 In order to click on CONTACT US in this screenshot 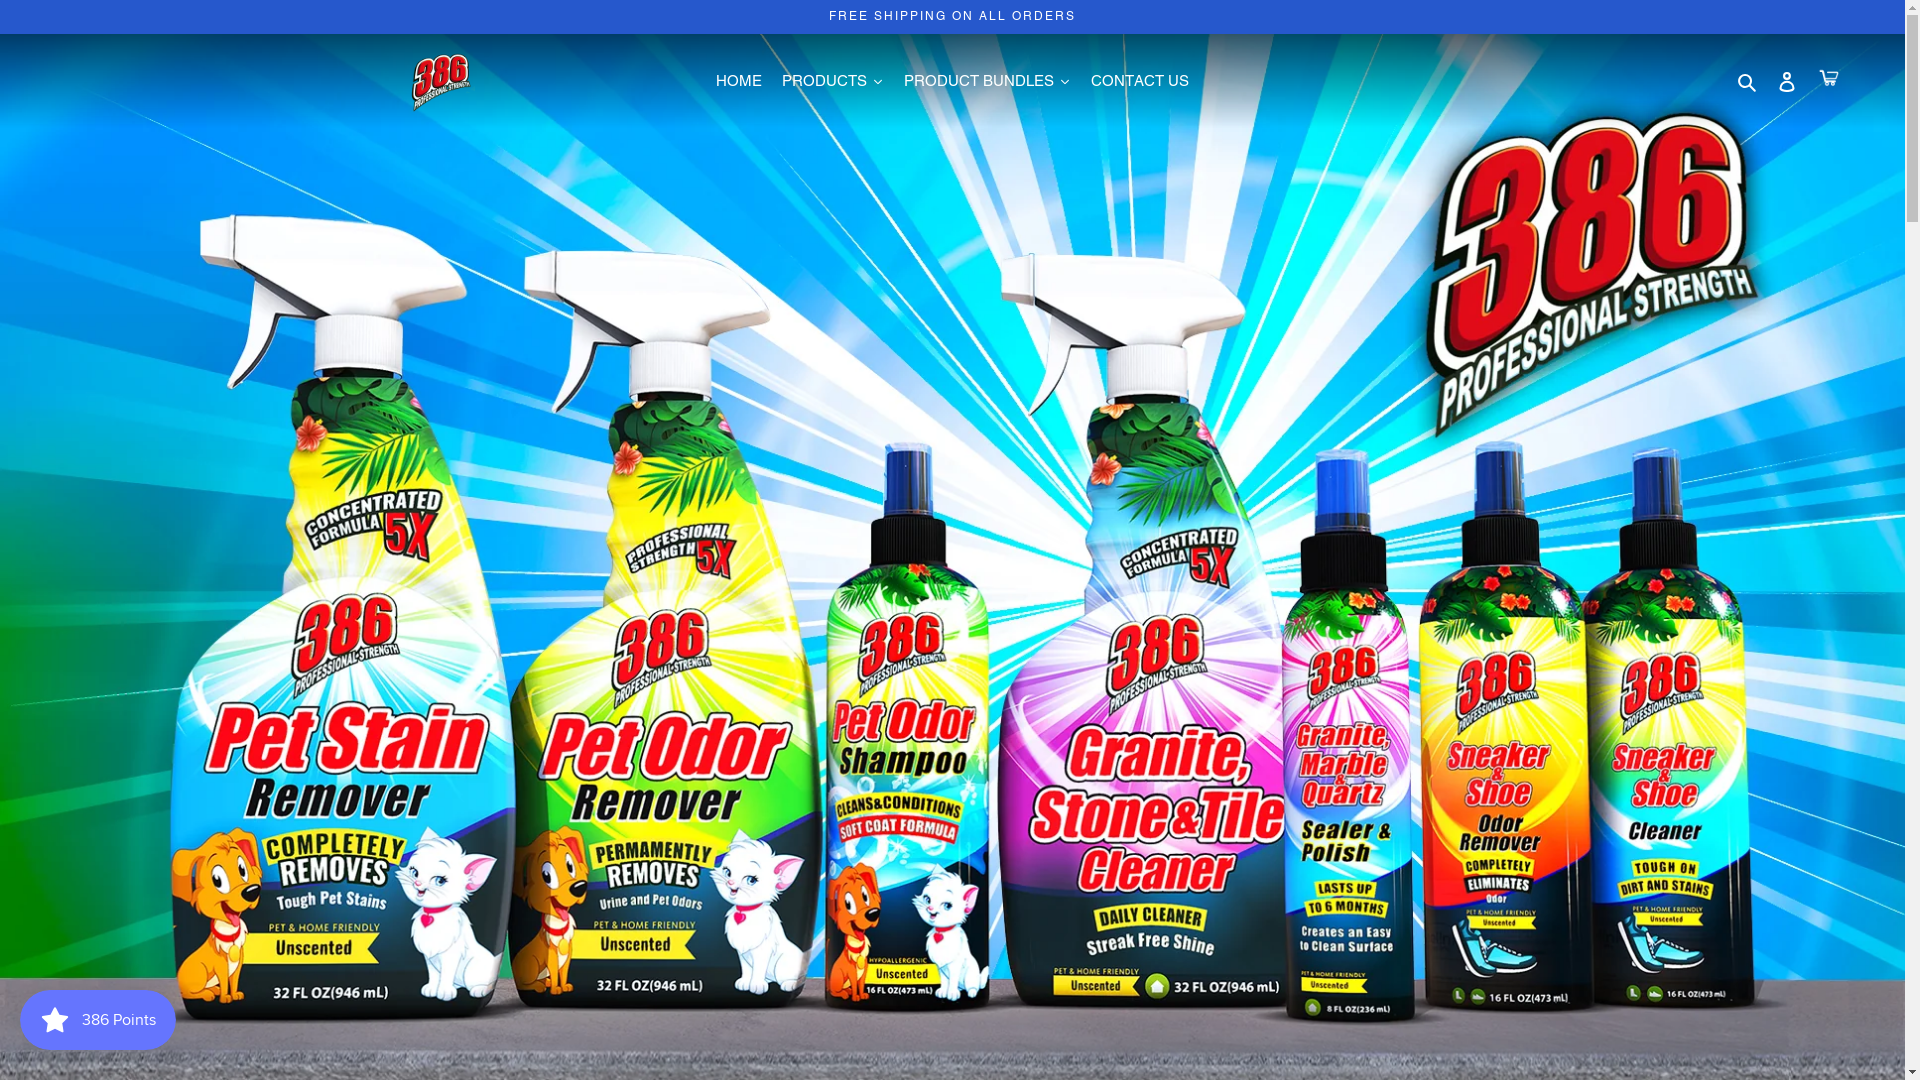, I will do `click(1140, 81)`.